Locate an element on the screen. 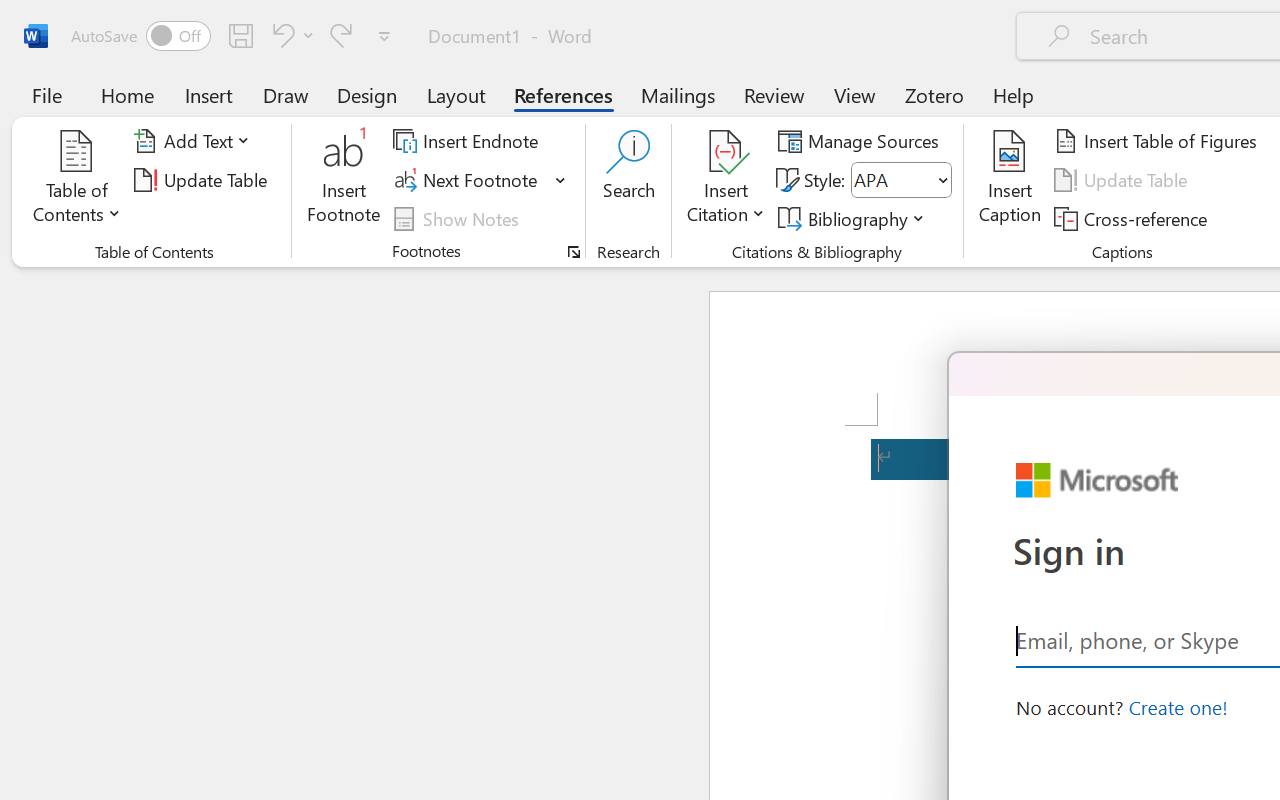 The image size is (1280, 800). Insert Endnote is located at coordinates (468, 141).